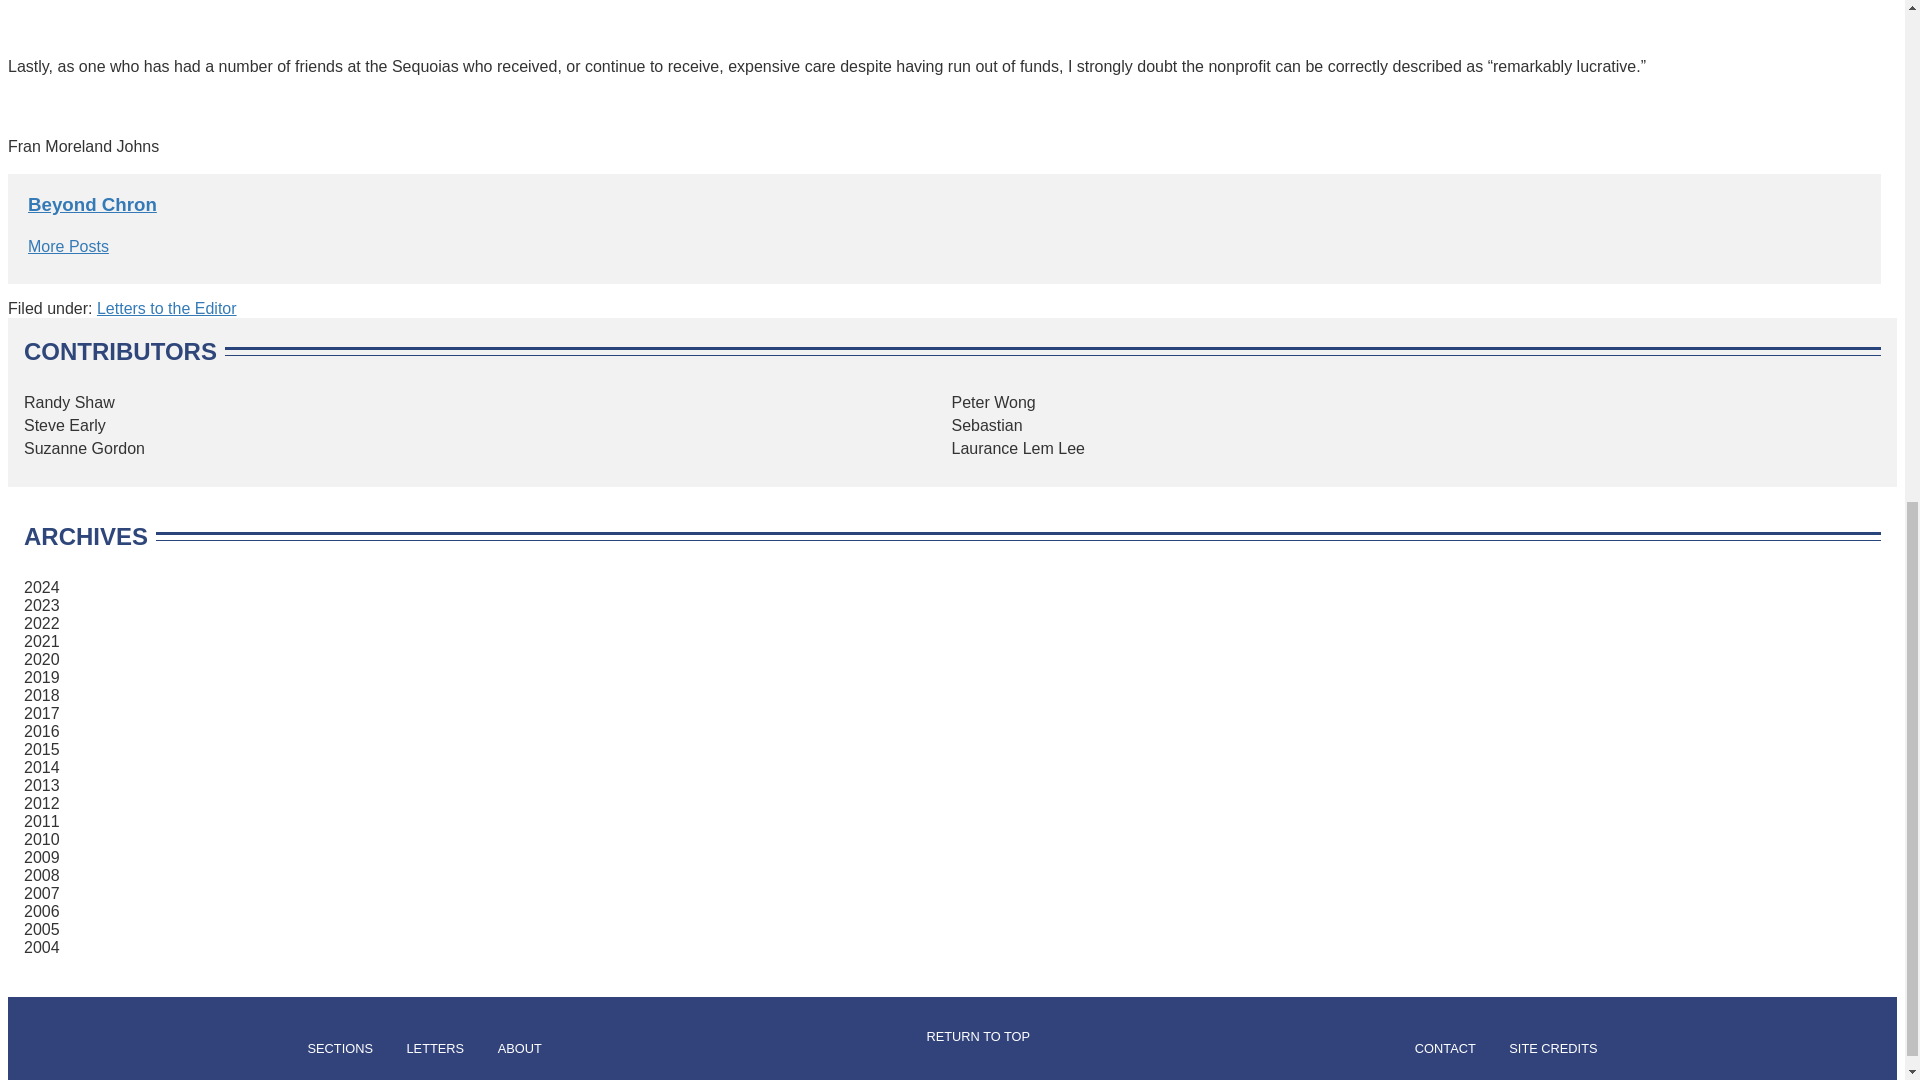  What do you see at coordinates (69, 402) in the screenshot?
I see `Randy Shaw` at bounding box center [69, 402].